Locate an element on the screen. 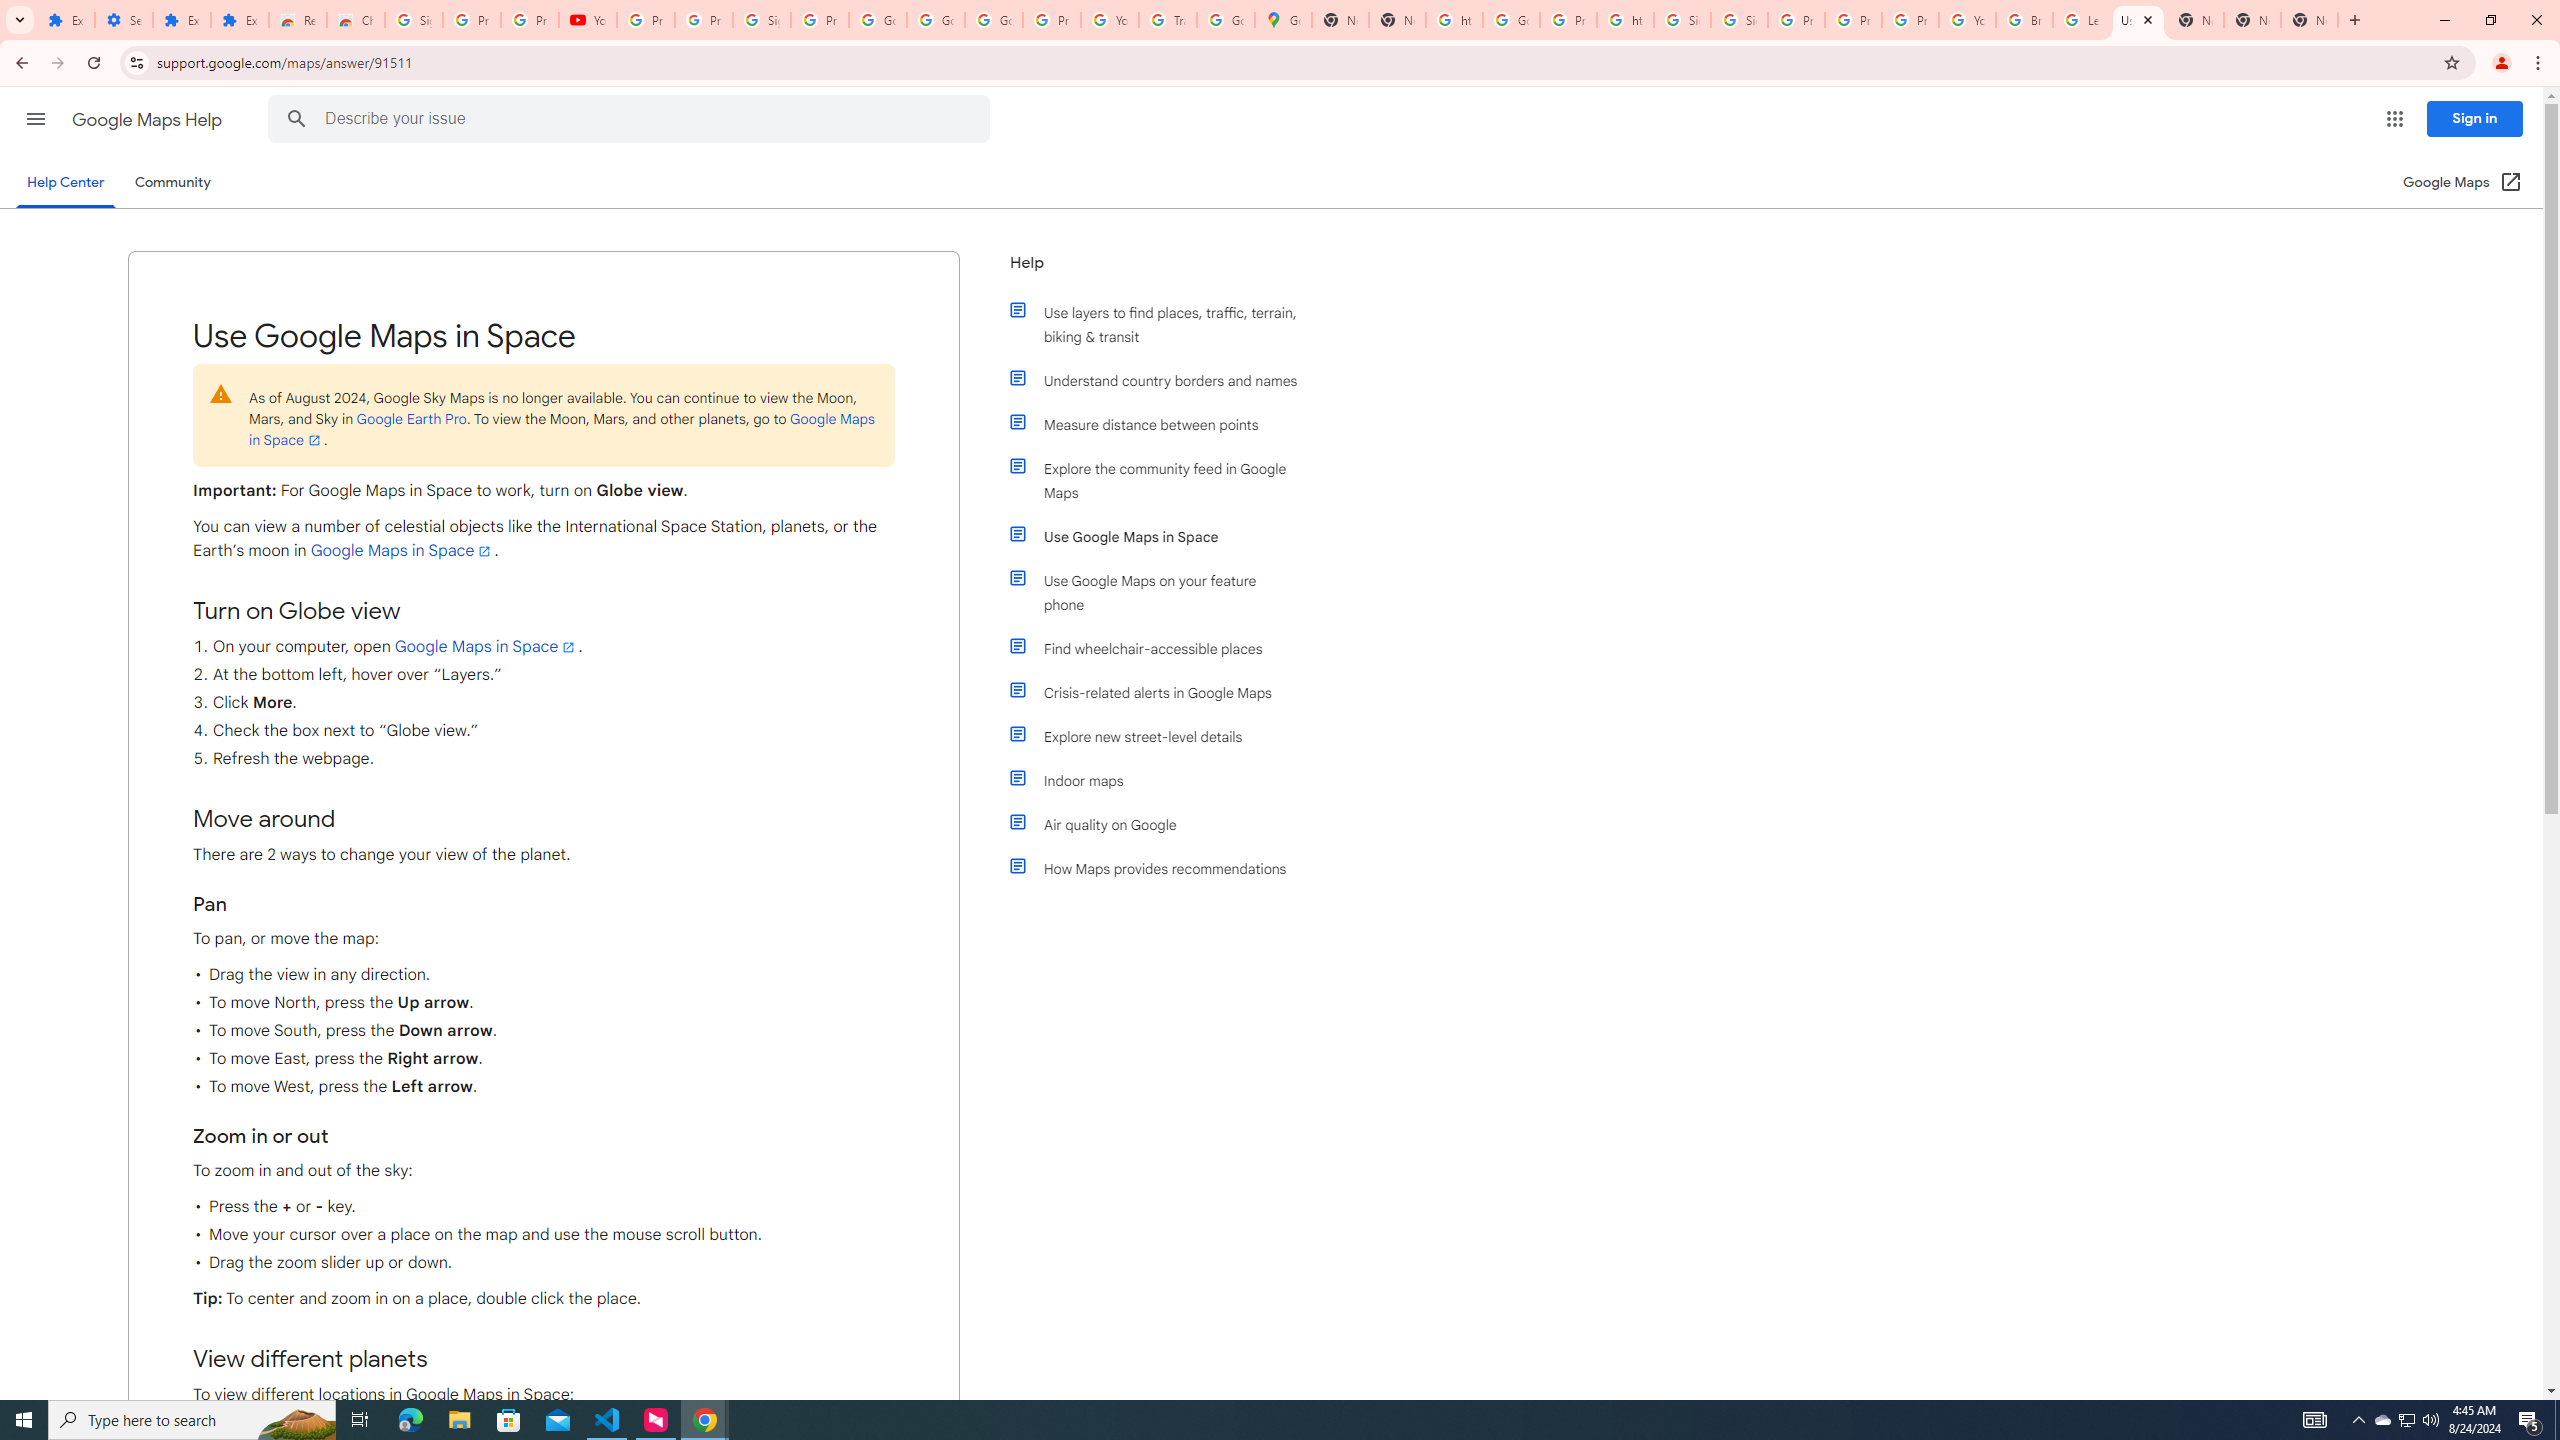  Find wheelchair-accessible places is located at coordinates (1163, 648).